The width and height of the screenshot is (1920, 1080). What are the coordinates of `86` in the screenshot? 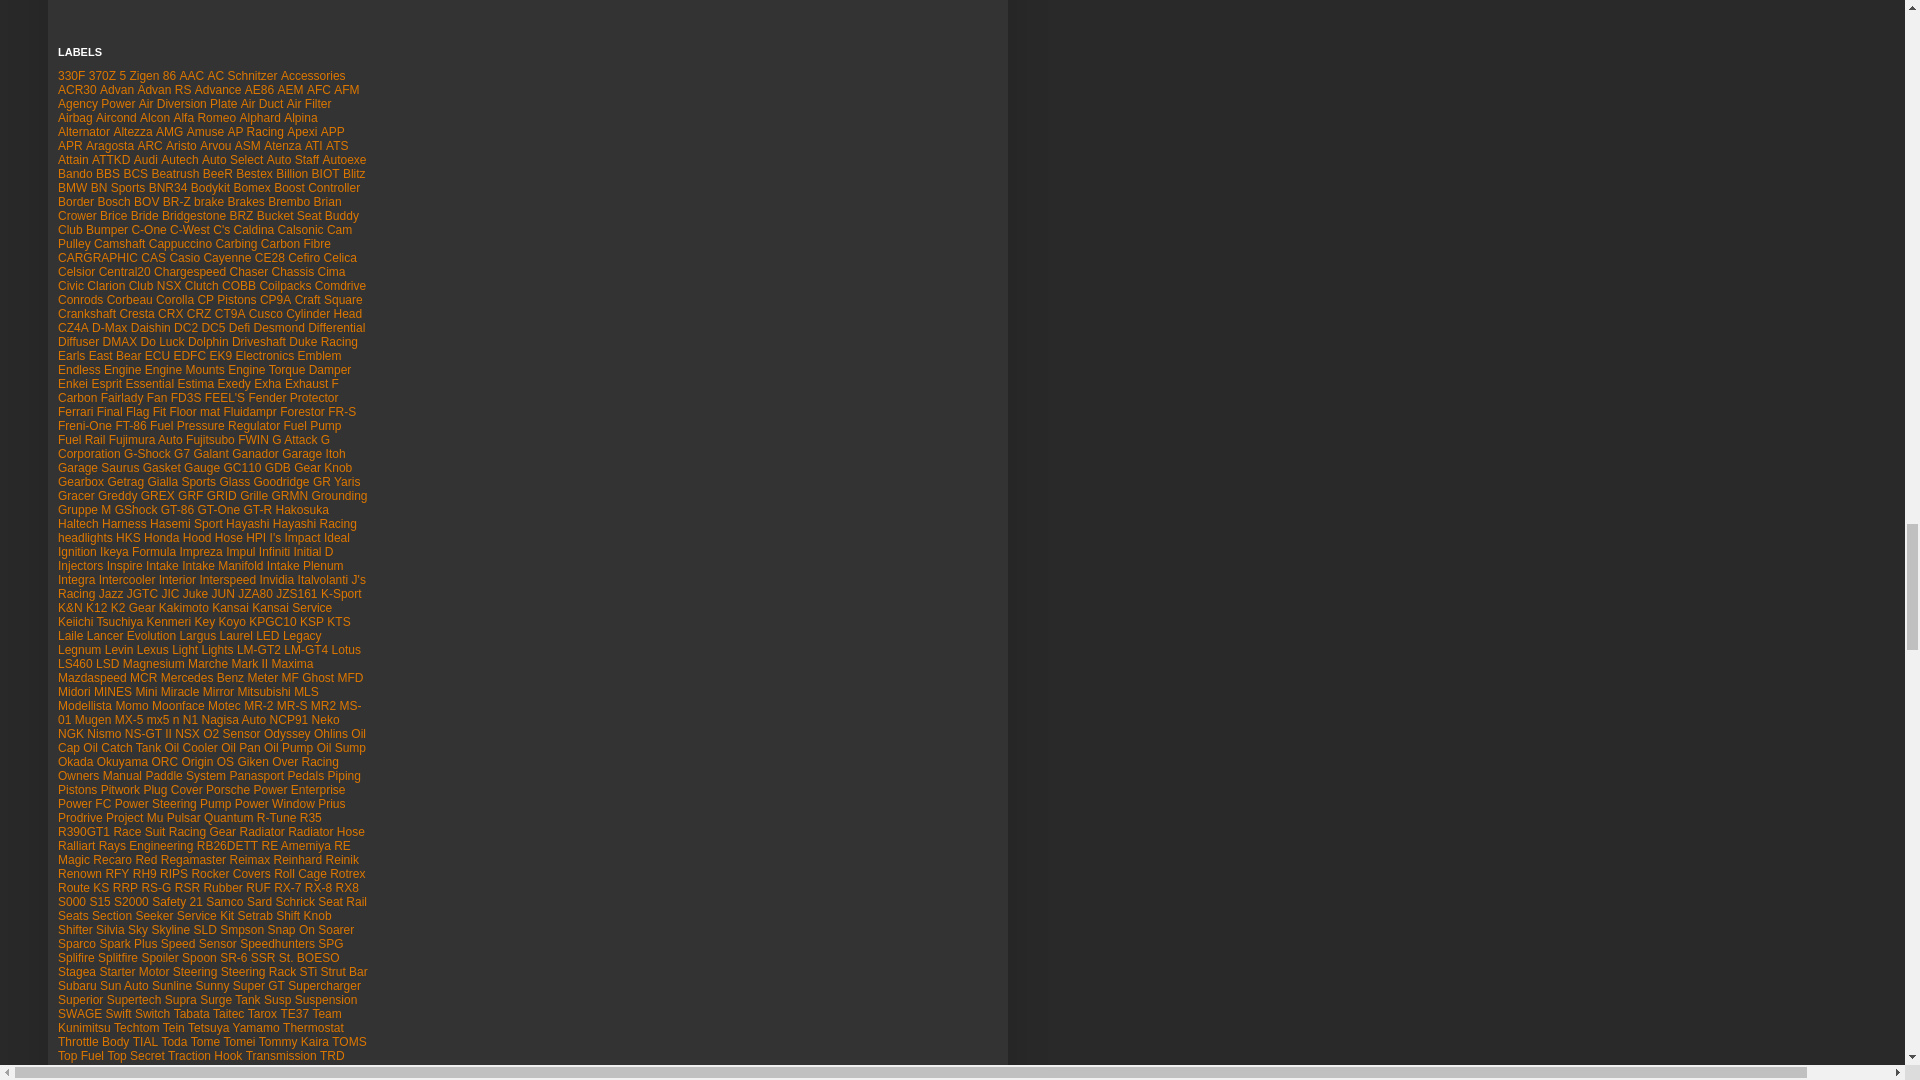 It's located at (170, 76).